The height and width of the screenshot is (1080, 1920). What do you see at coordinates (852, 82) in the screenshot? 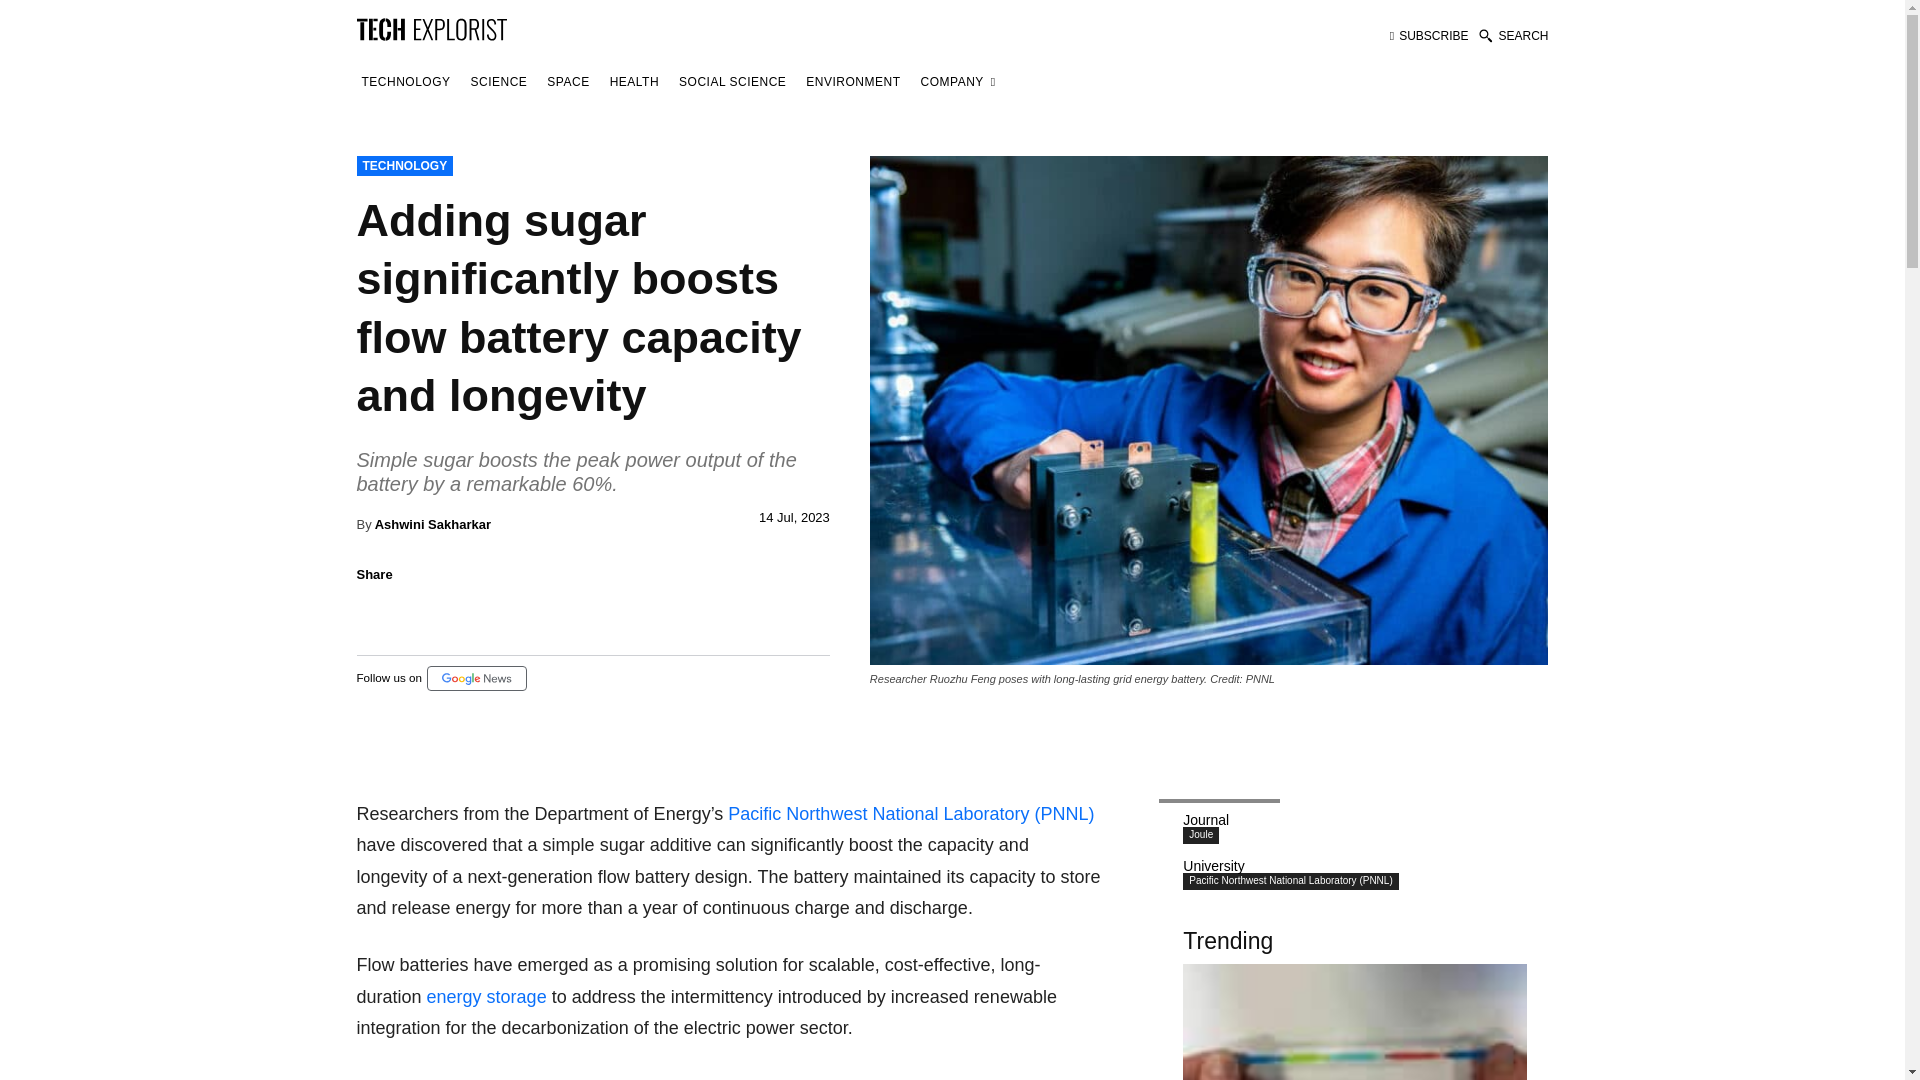
I see `ENVIRONMENT` at bounding box center [852, 82].